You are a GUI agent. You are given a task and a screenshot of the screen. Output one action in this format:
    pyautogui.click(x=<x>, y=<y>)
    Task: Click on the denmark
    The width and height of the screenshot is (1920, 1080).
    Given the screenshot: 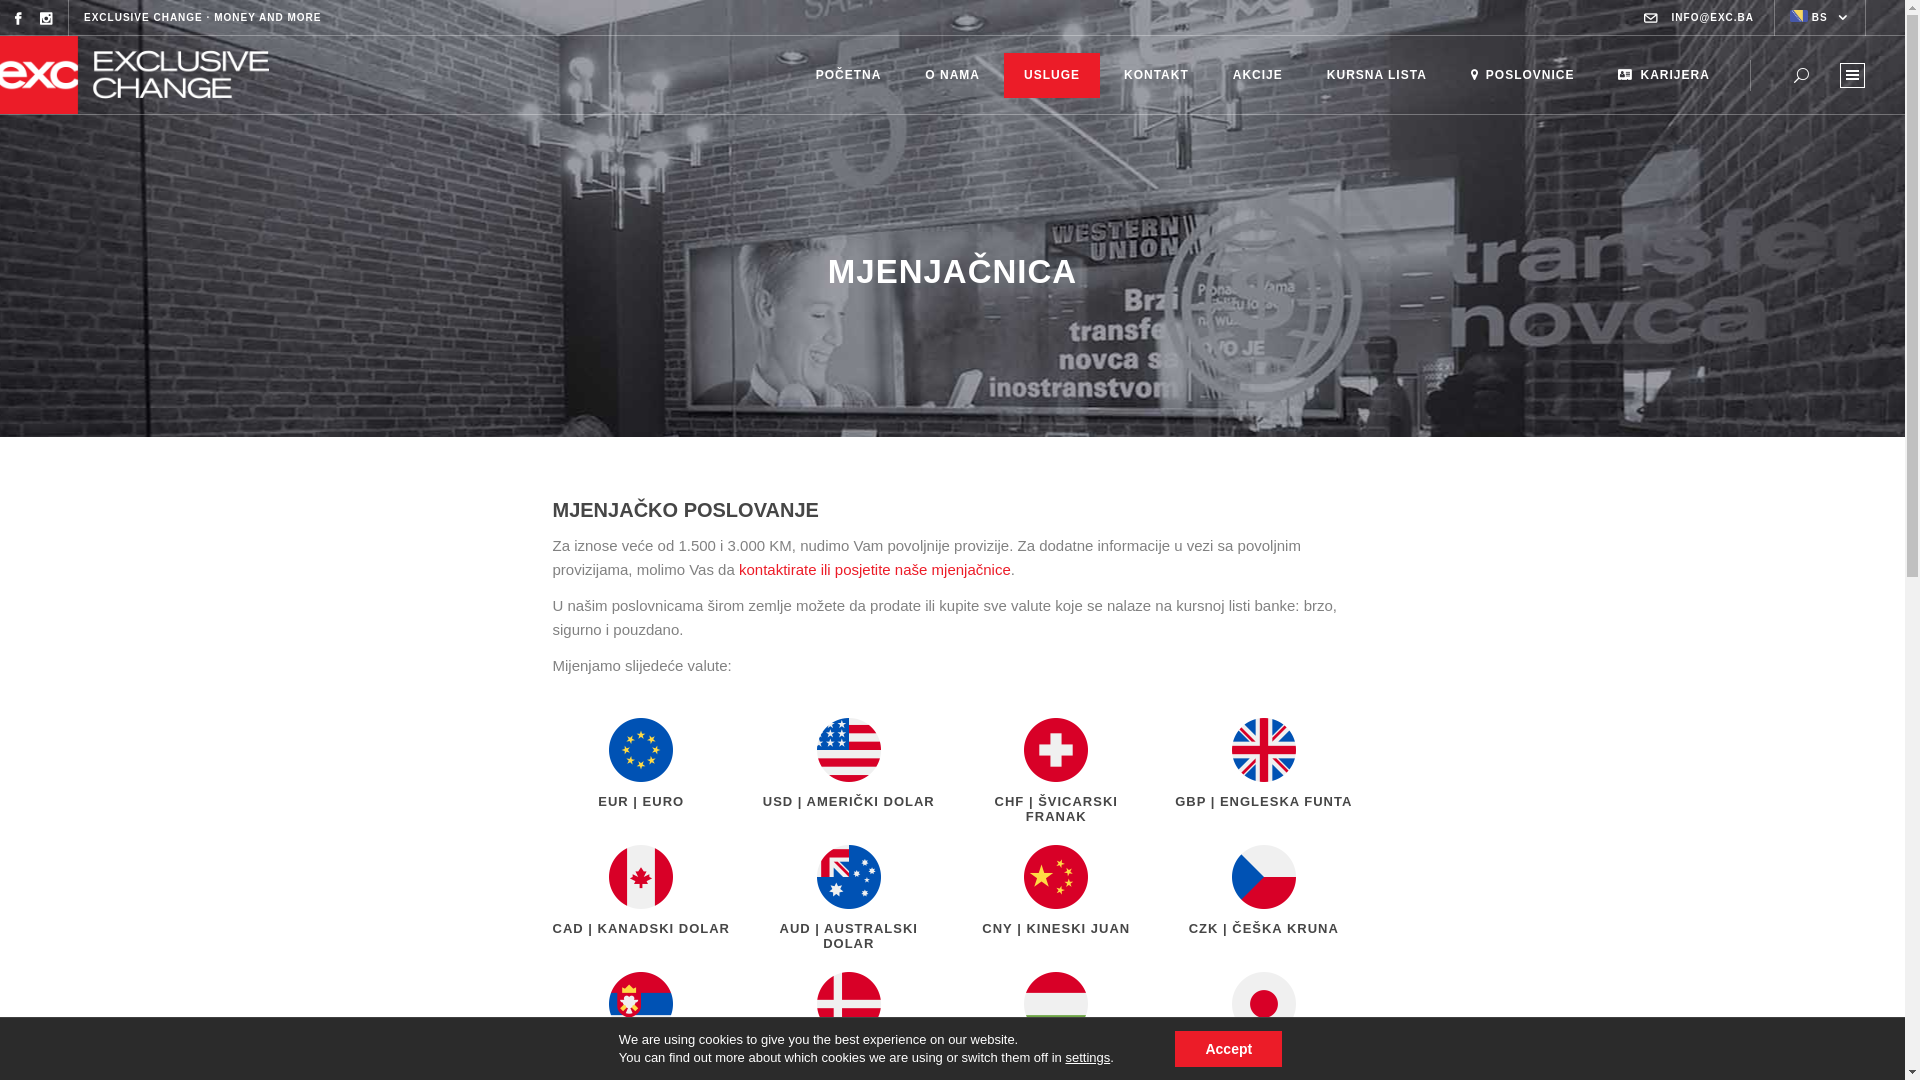 What is the action you would take?
    pyautogui.click(x=849, y=1004)
    